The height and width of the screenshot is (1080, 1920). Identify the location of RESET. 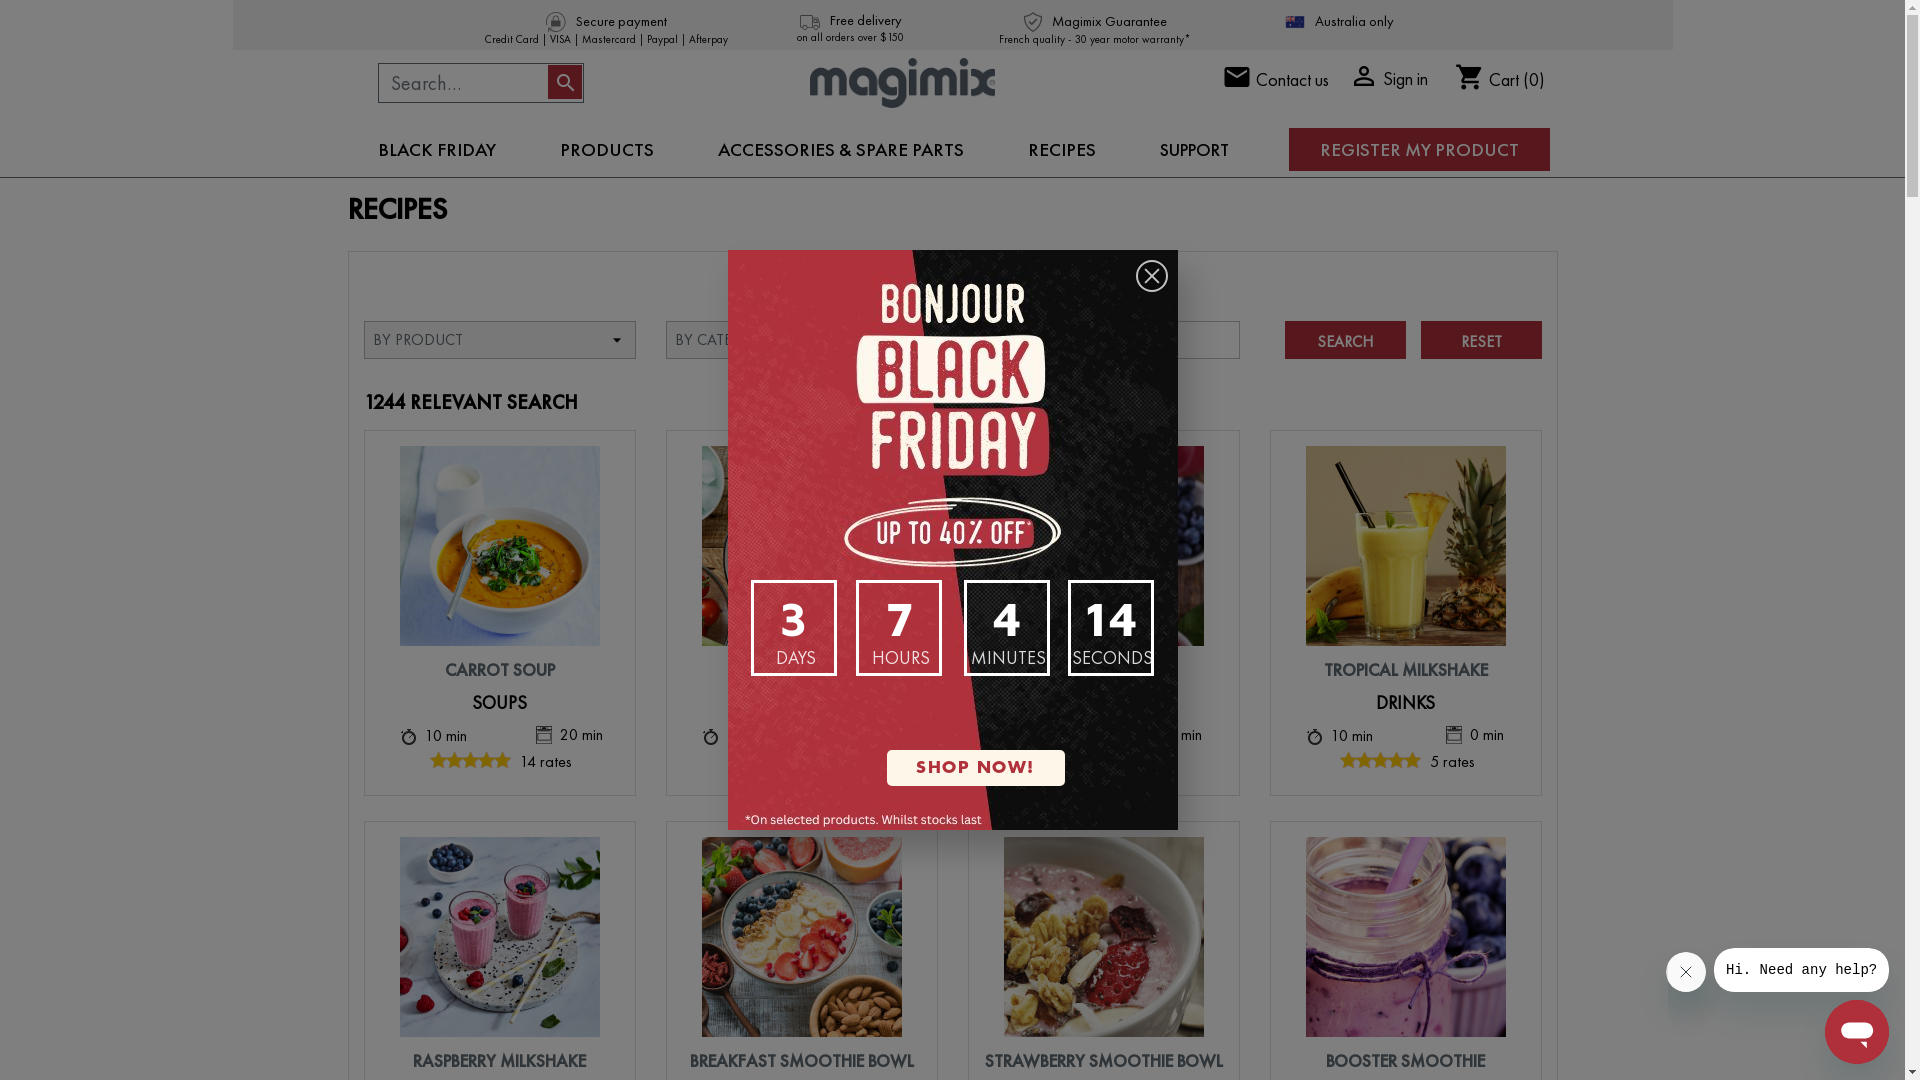
(1480, 340).